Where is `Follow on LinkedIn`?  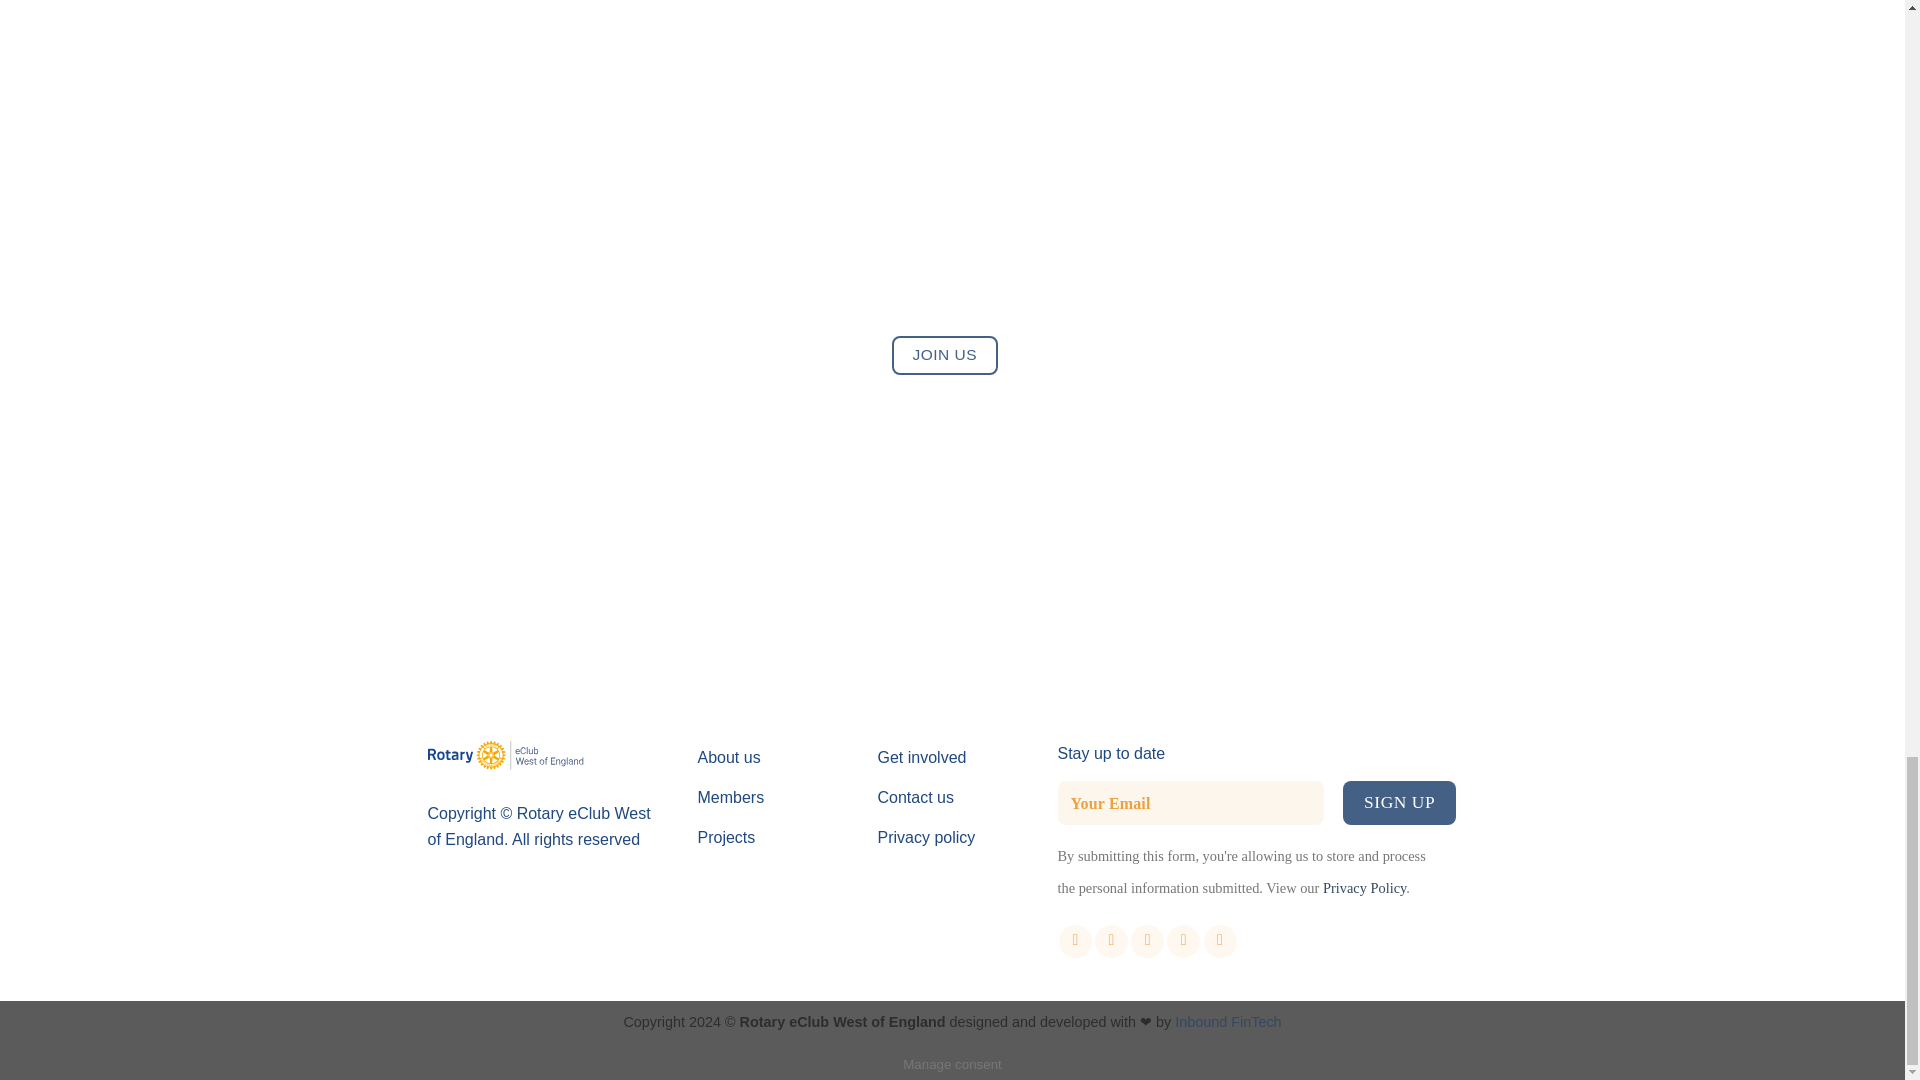
Follow on LinkedIn is located at coordinates (1184, 940).